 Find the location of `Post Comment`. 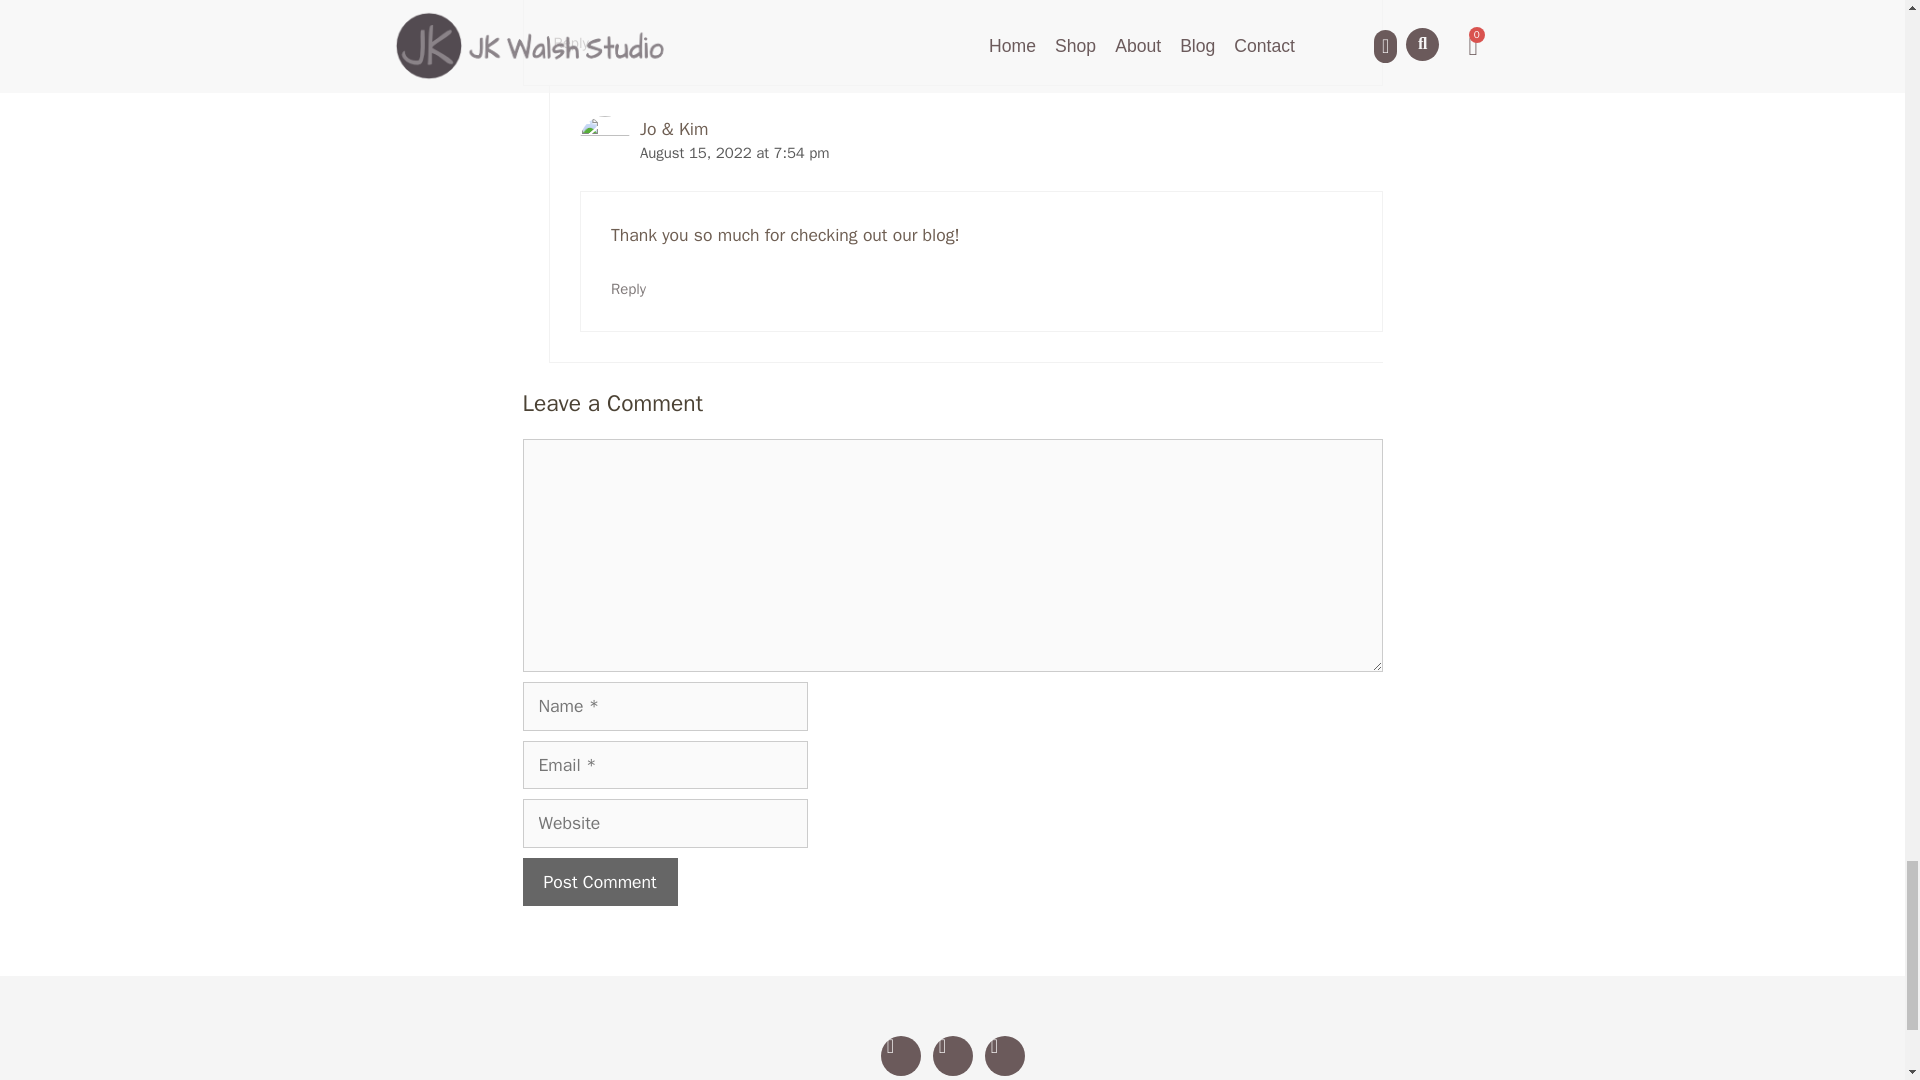

Post Comment is located at coordinates (600, 882).